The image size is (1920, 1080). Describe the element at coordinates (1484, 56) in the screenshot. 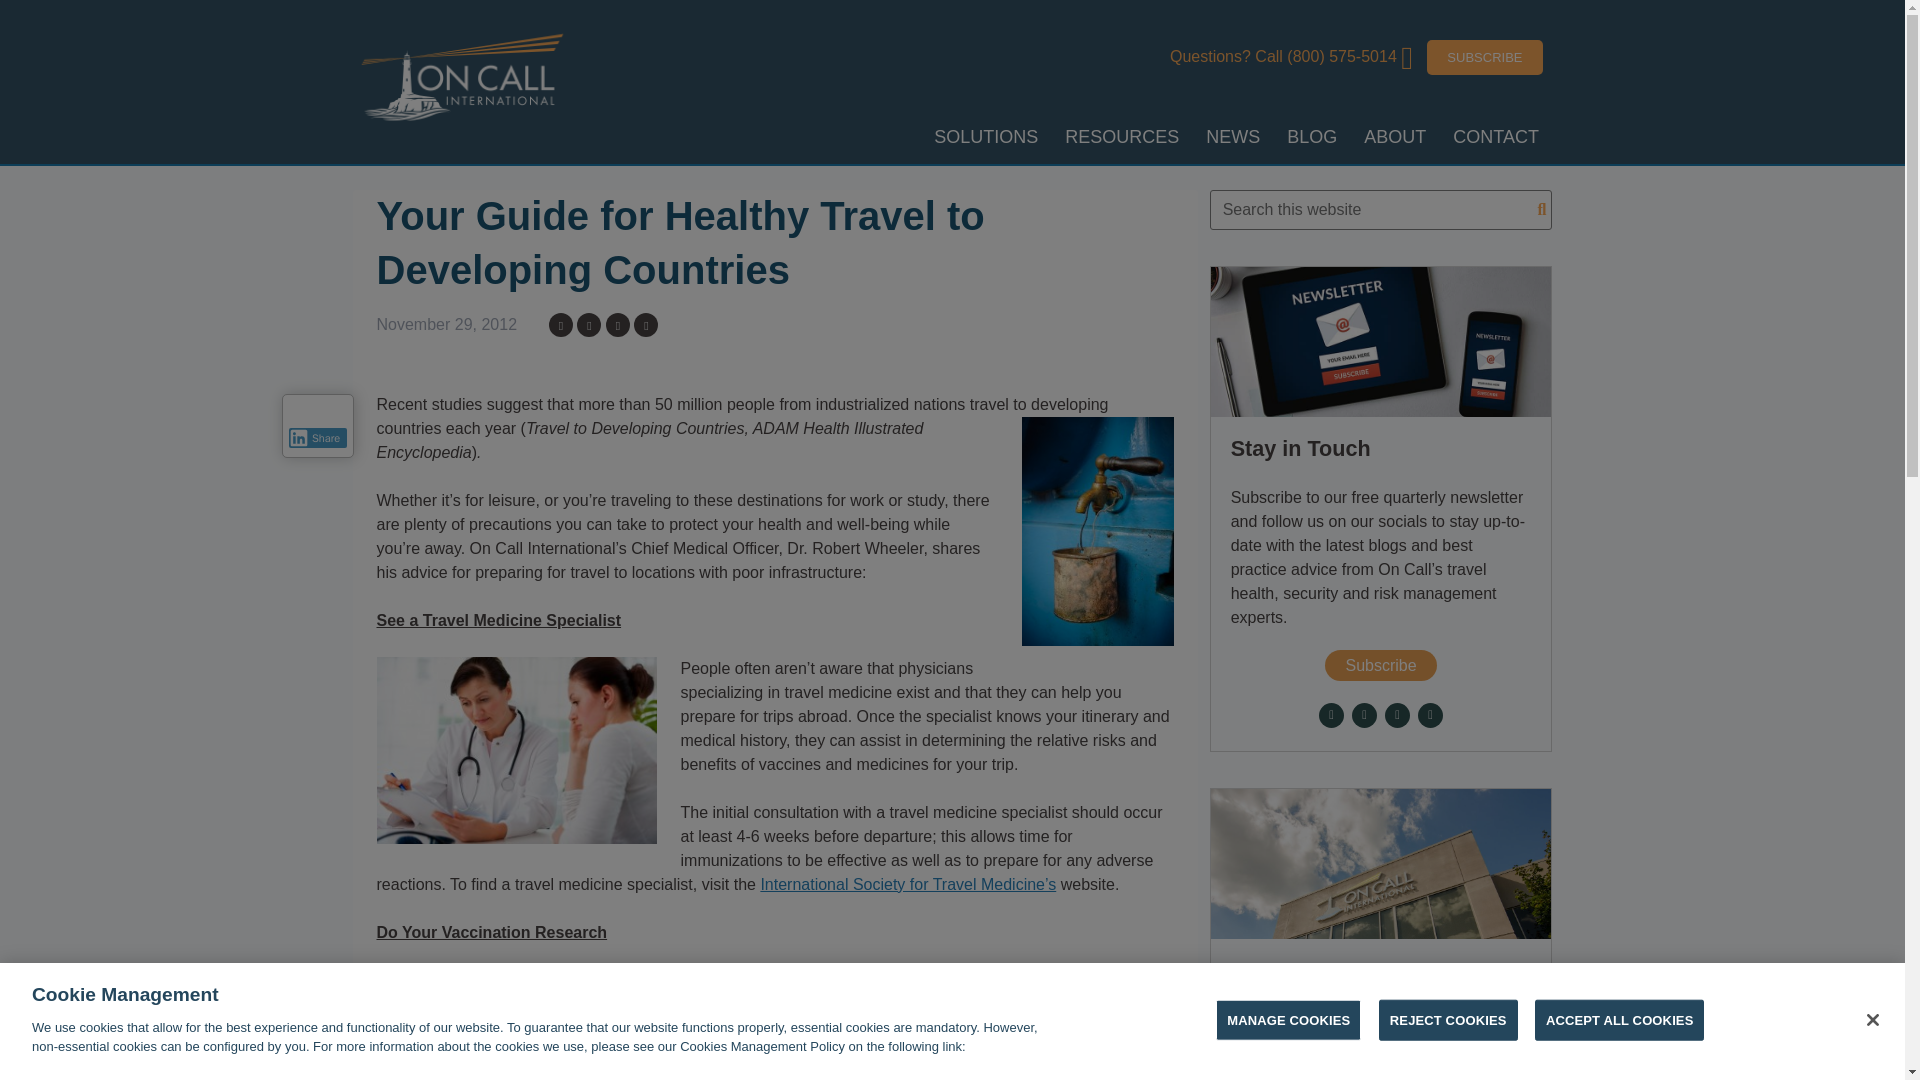

I see `SUBSCRIBE` at that location.